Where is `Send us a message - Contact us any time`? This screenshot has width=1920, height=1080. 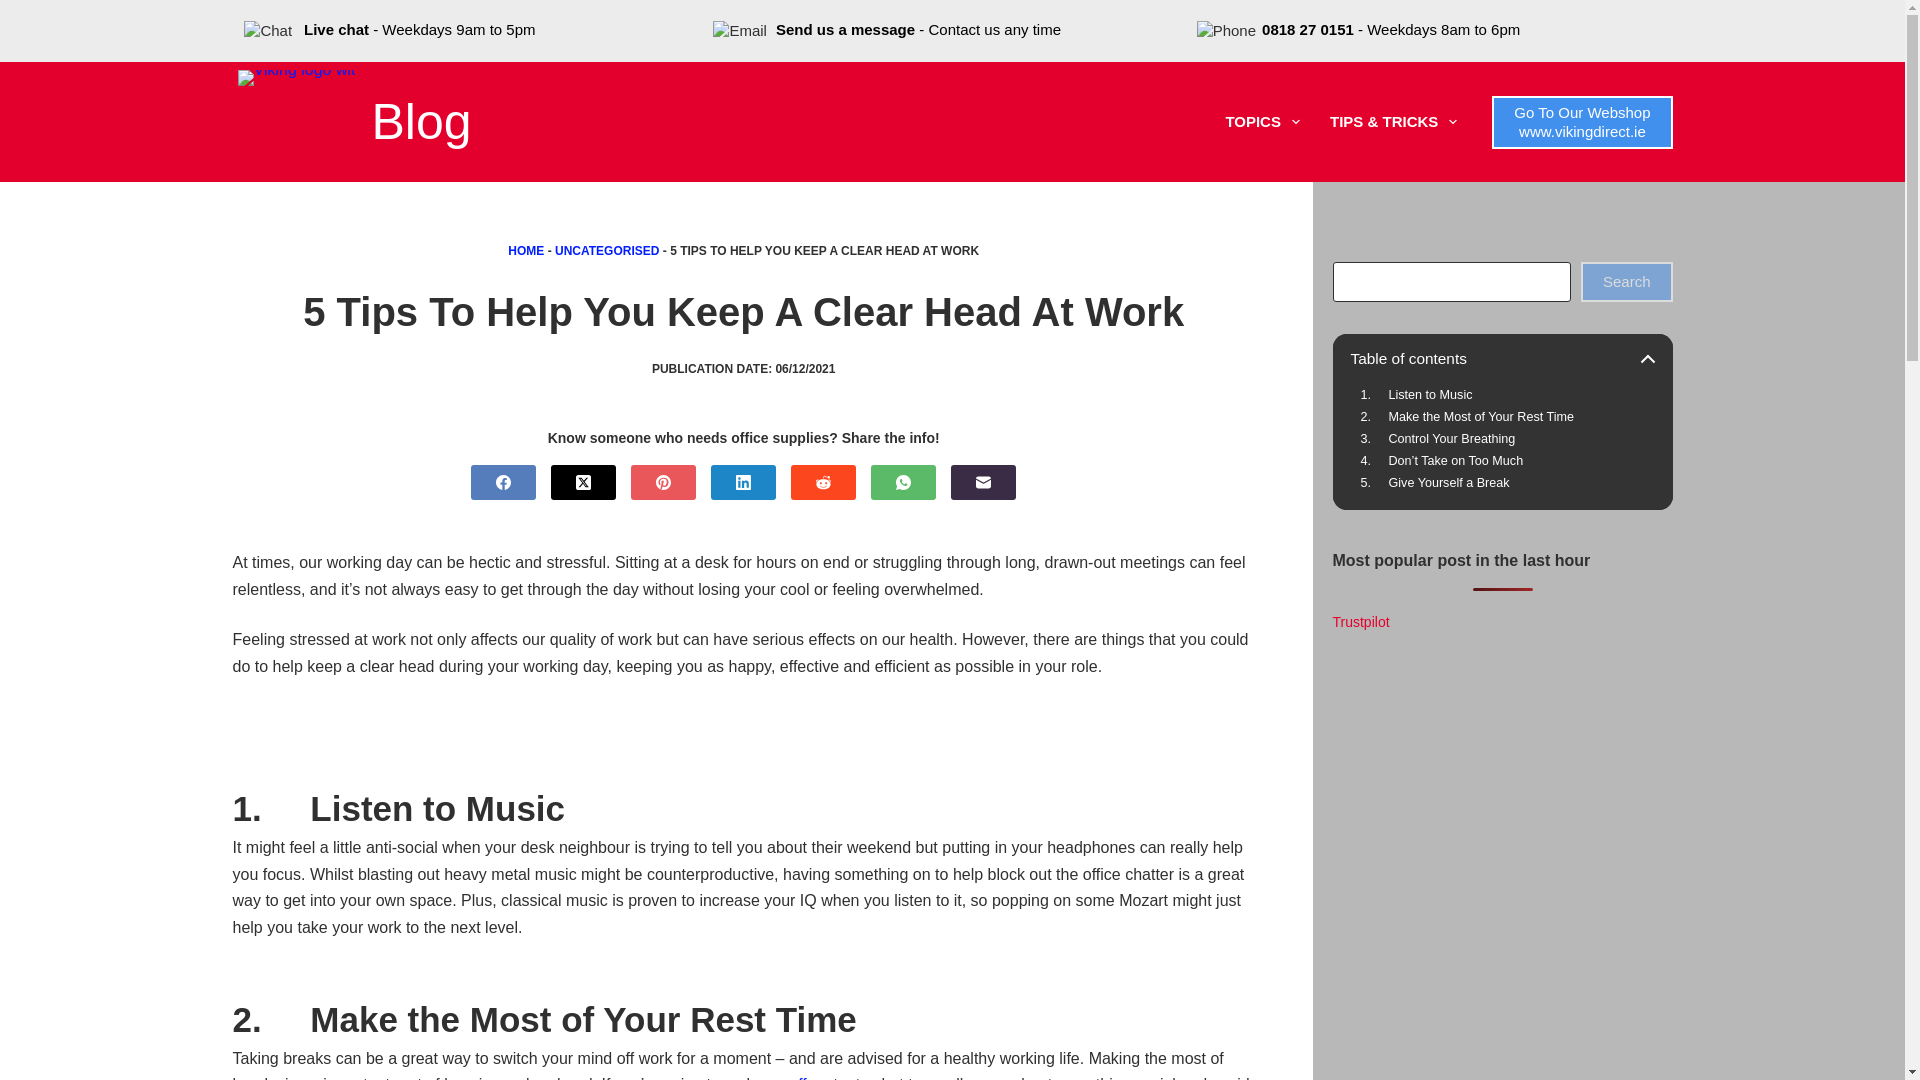
Send us a message - Contact us any time is located at coordinates (918, 28).